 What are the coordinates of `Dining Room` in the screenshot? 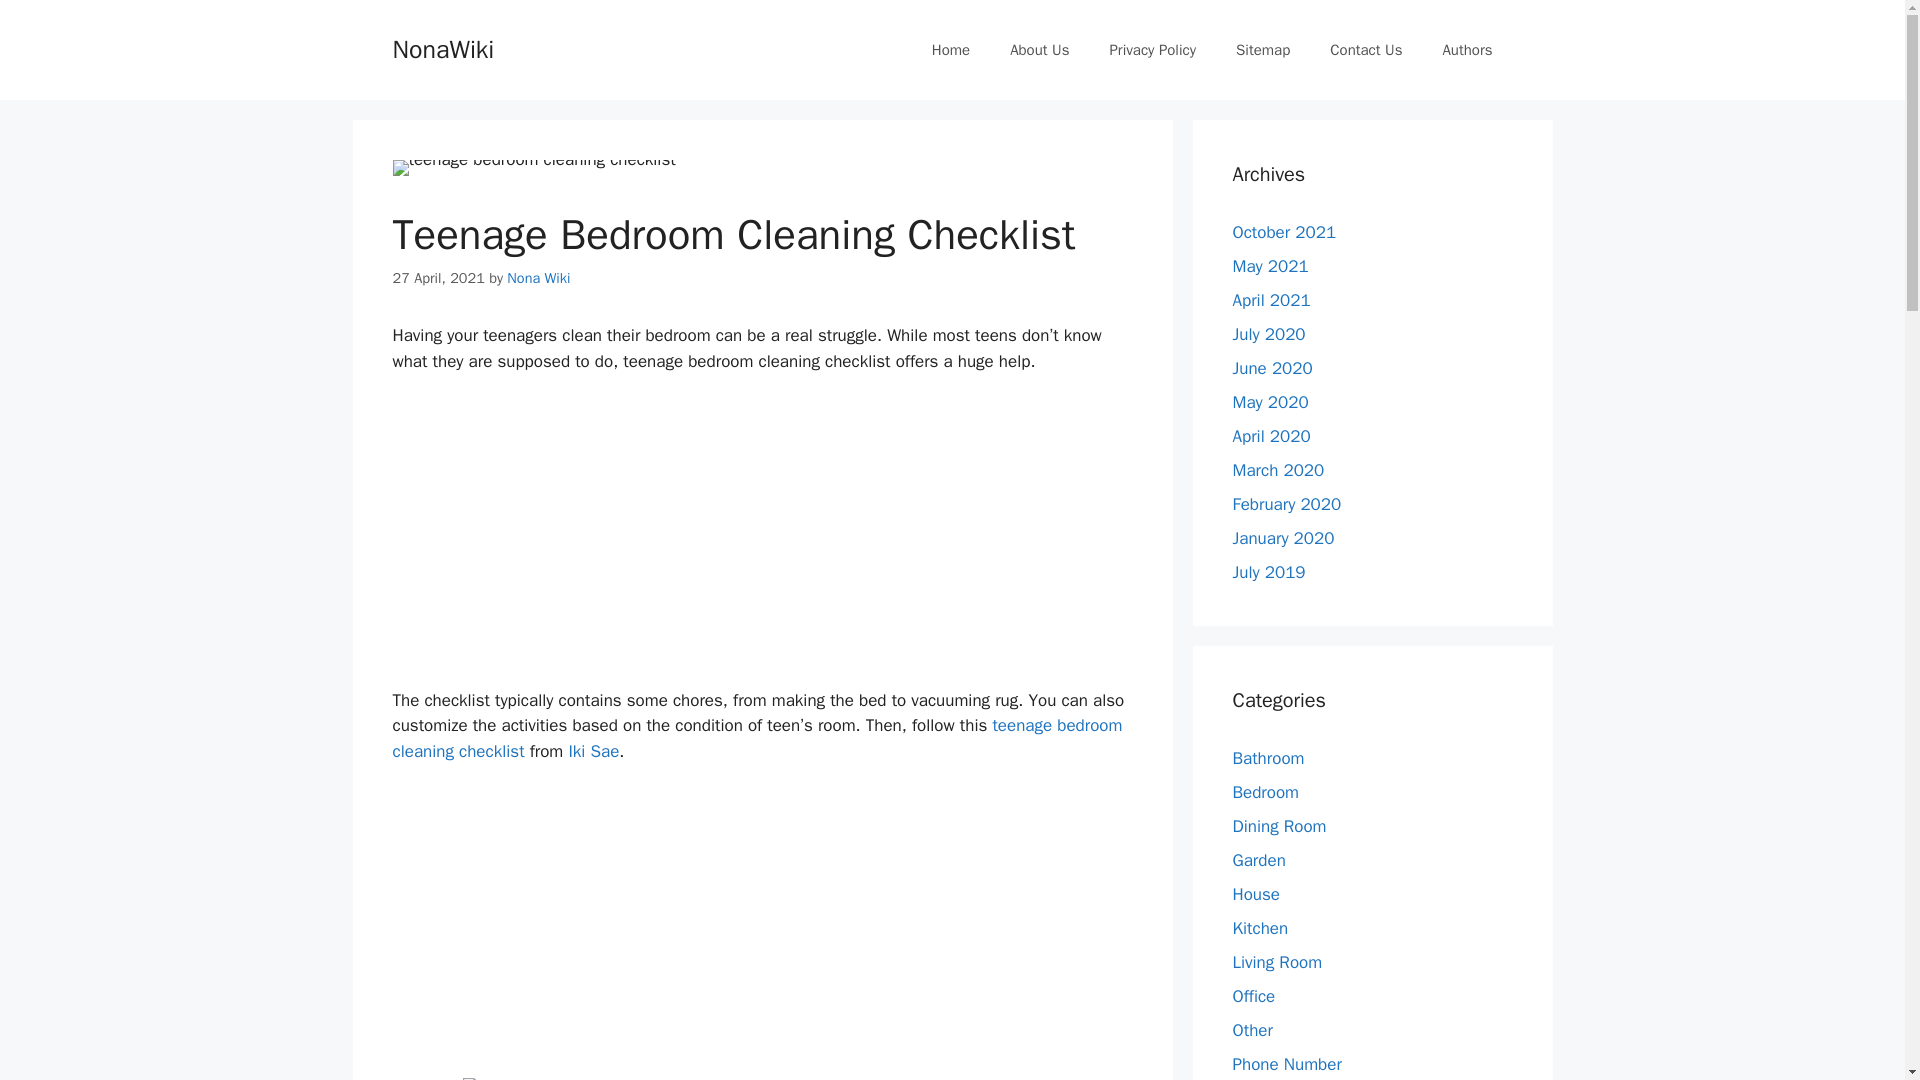 It's located at (1279, 826).